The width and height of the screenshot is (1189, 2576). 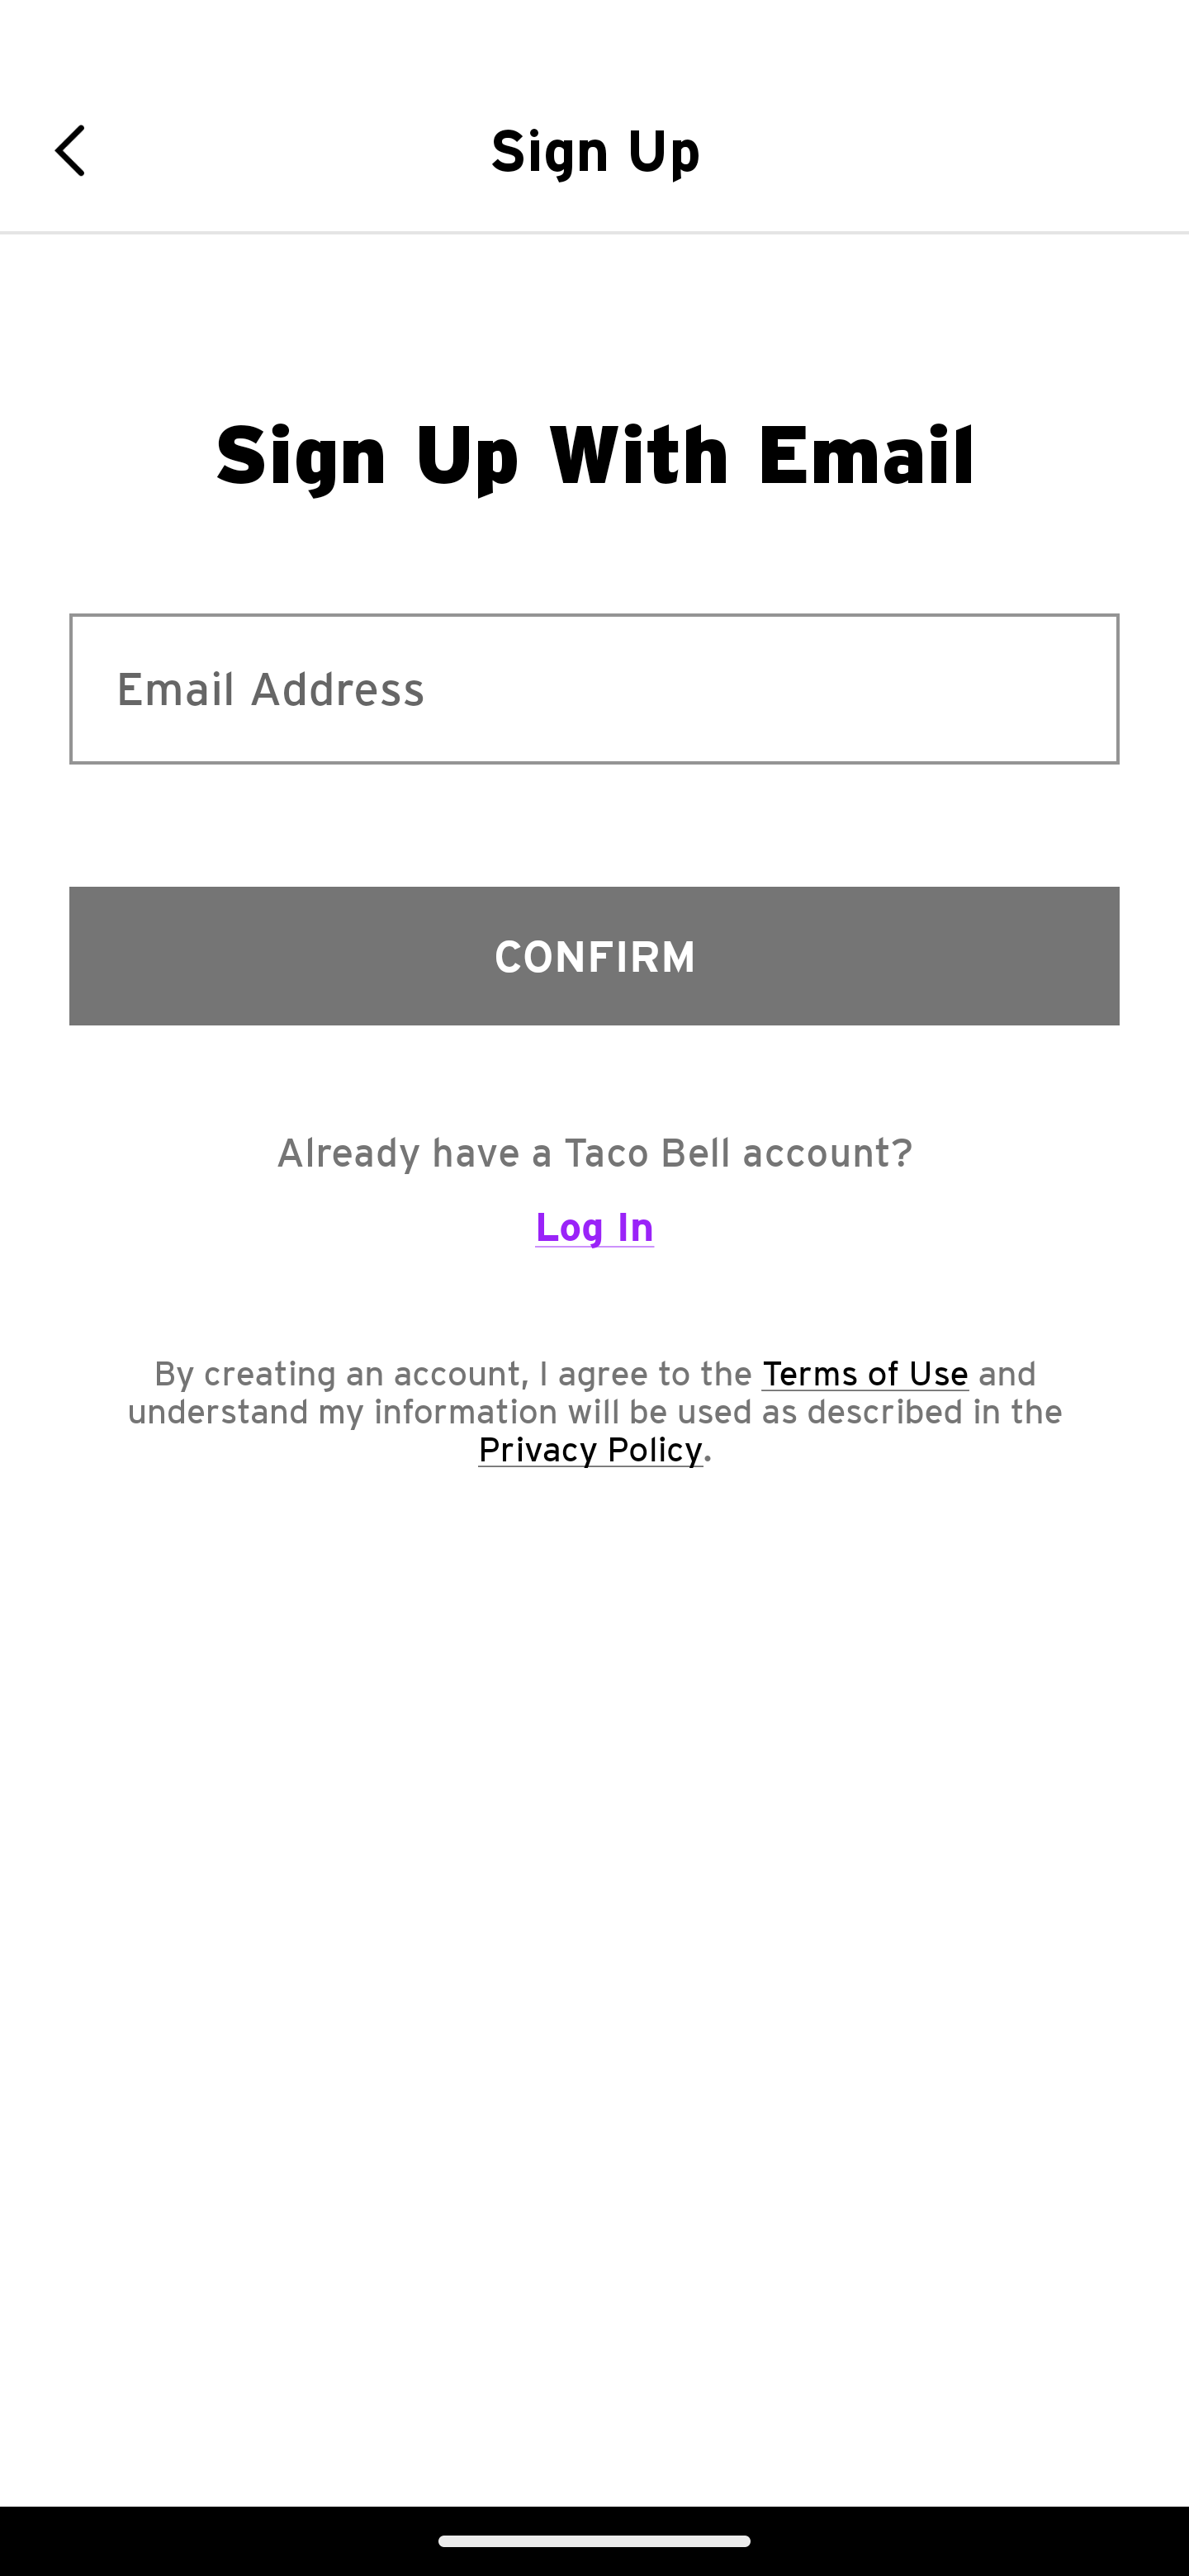 I want to click on Navigate up, so click(x=81, y=150).